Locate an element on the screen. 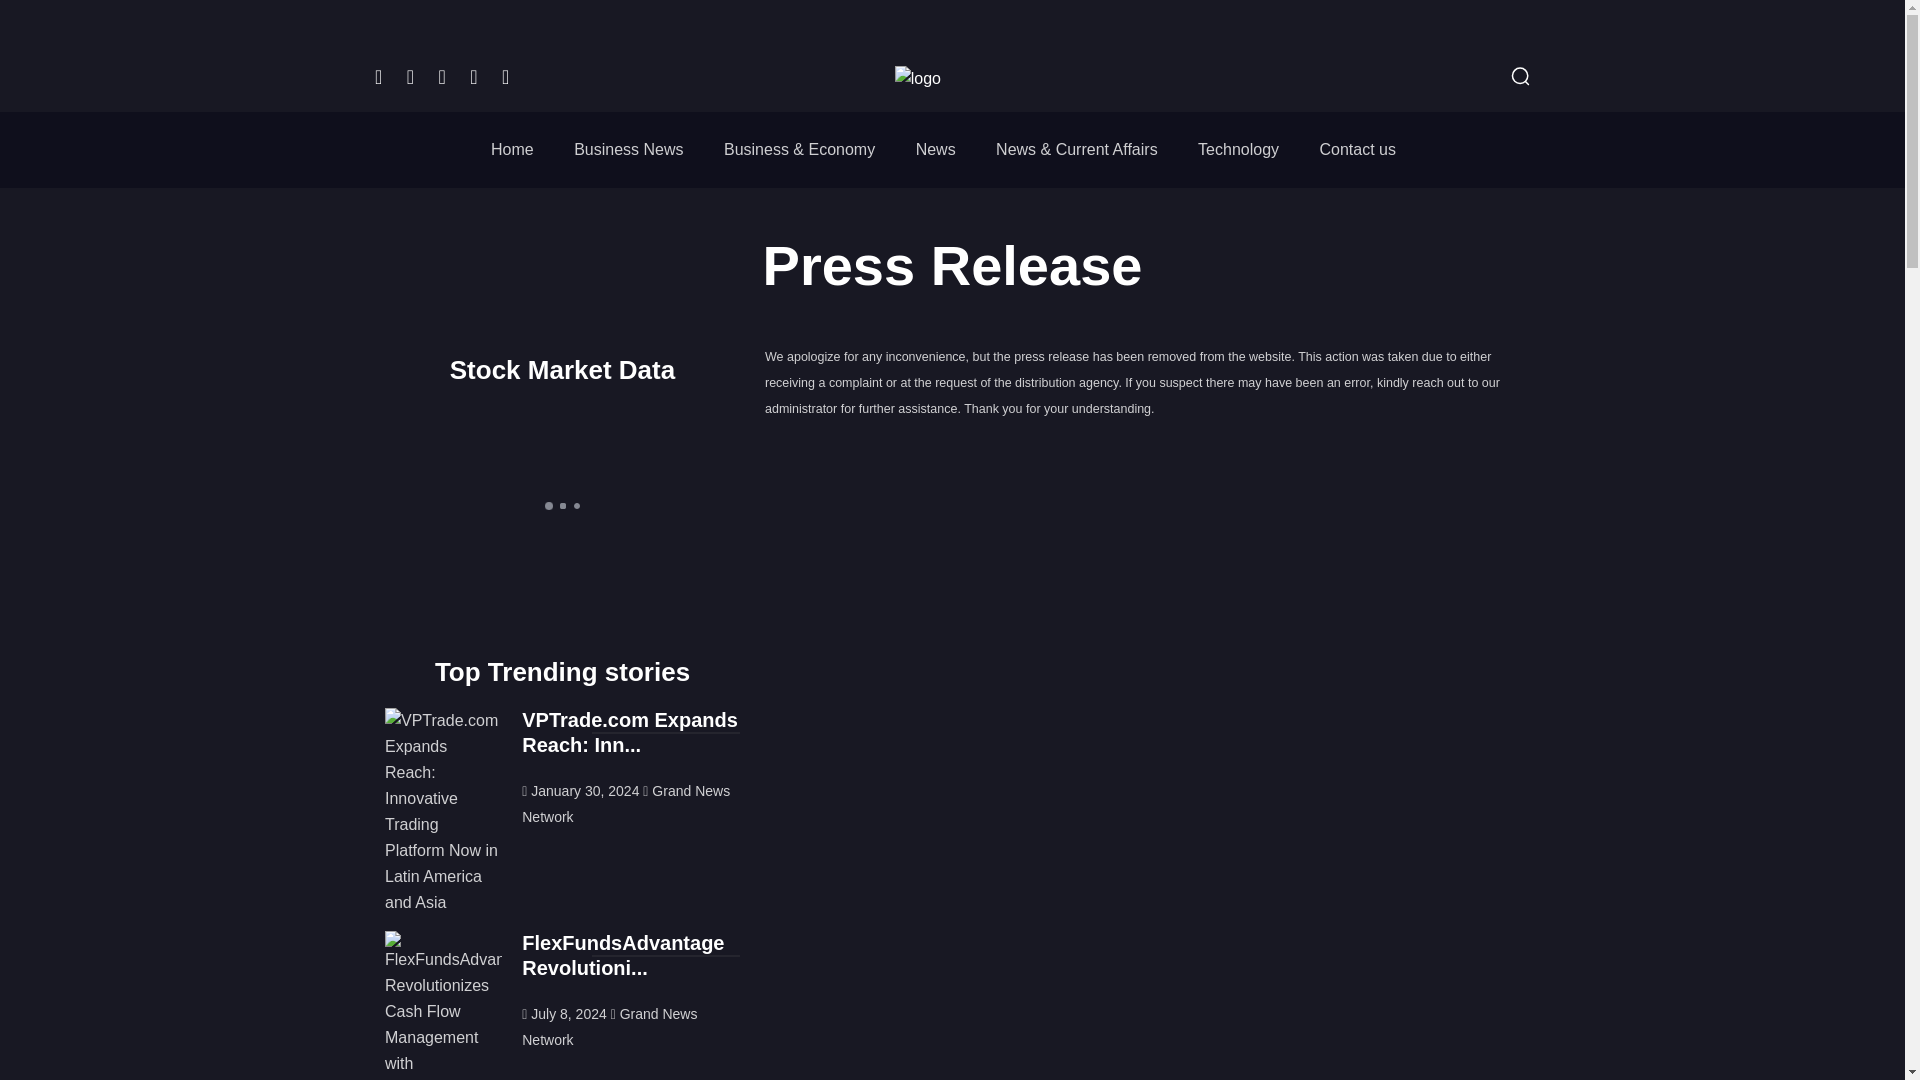 The width and height of the screenshot is (1920, 1080). Grand News Network is located at coordinates (626, 804).